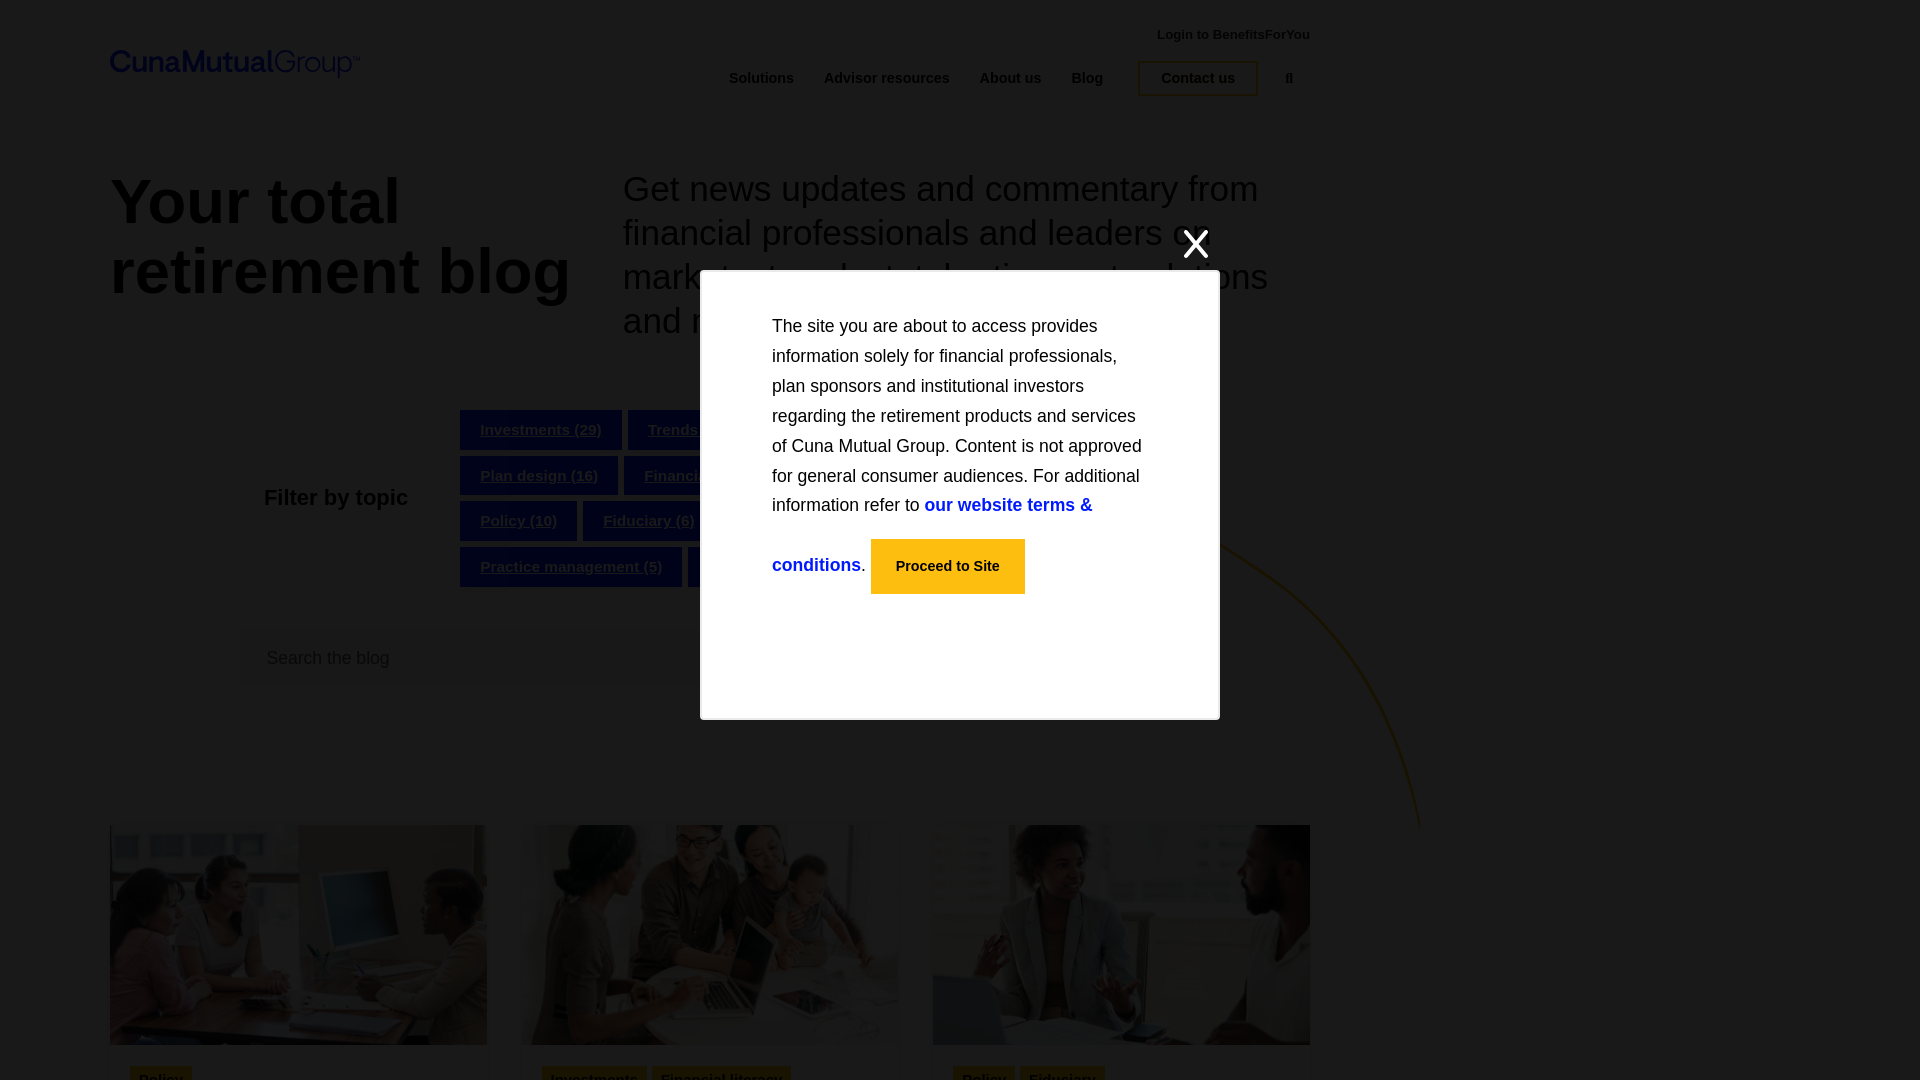  I want to click on Contact us, so click(1198, 78).